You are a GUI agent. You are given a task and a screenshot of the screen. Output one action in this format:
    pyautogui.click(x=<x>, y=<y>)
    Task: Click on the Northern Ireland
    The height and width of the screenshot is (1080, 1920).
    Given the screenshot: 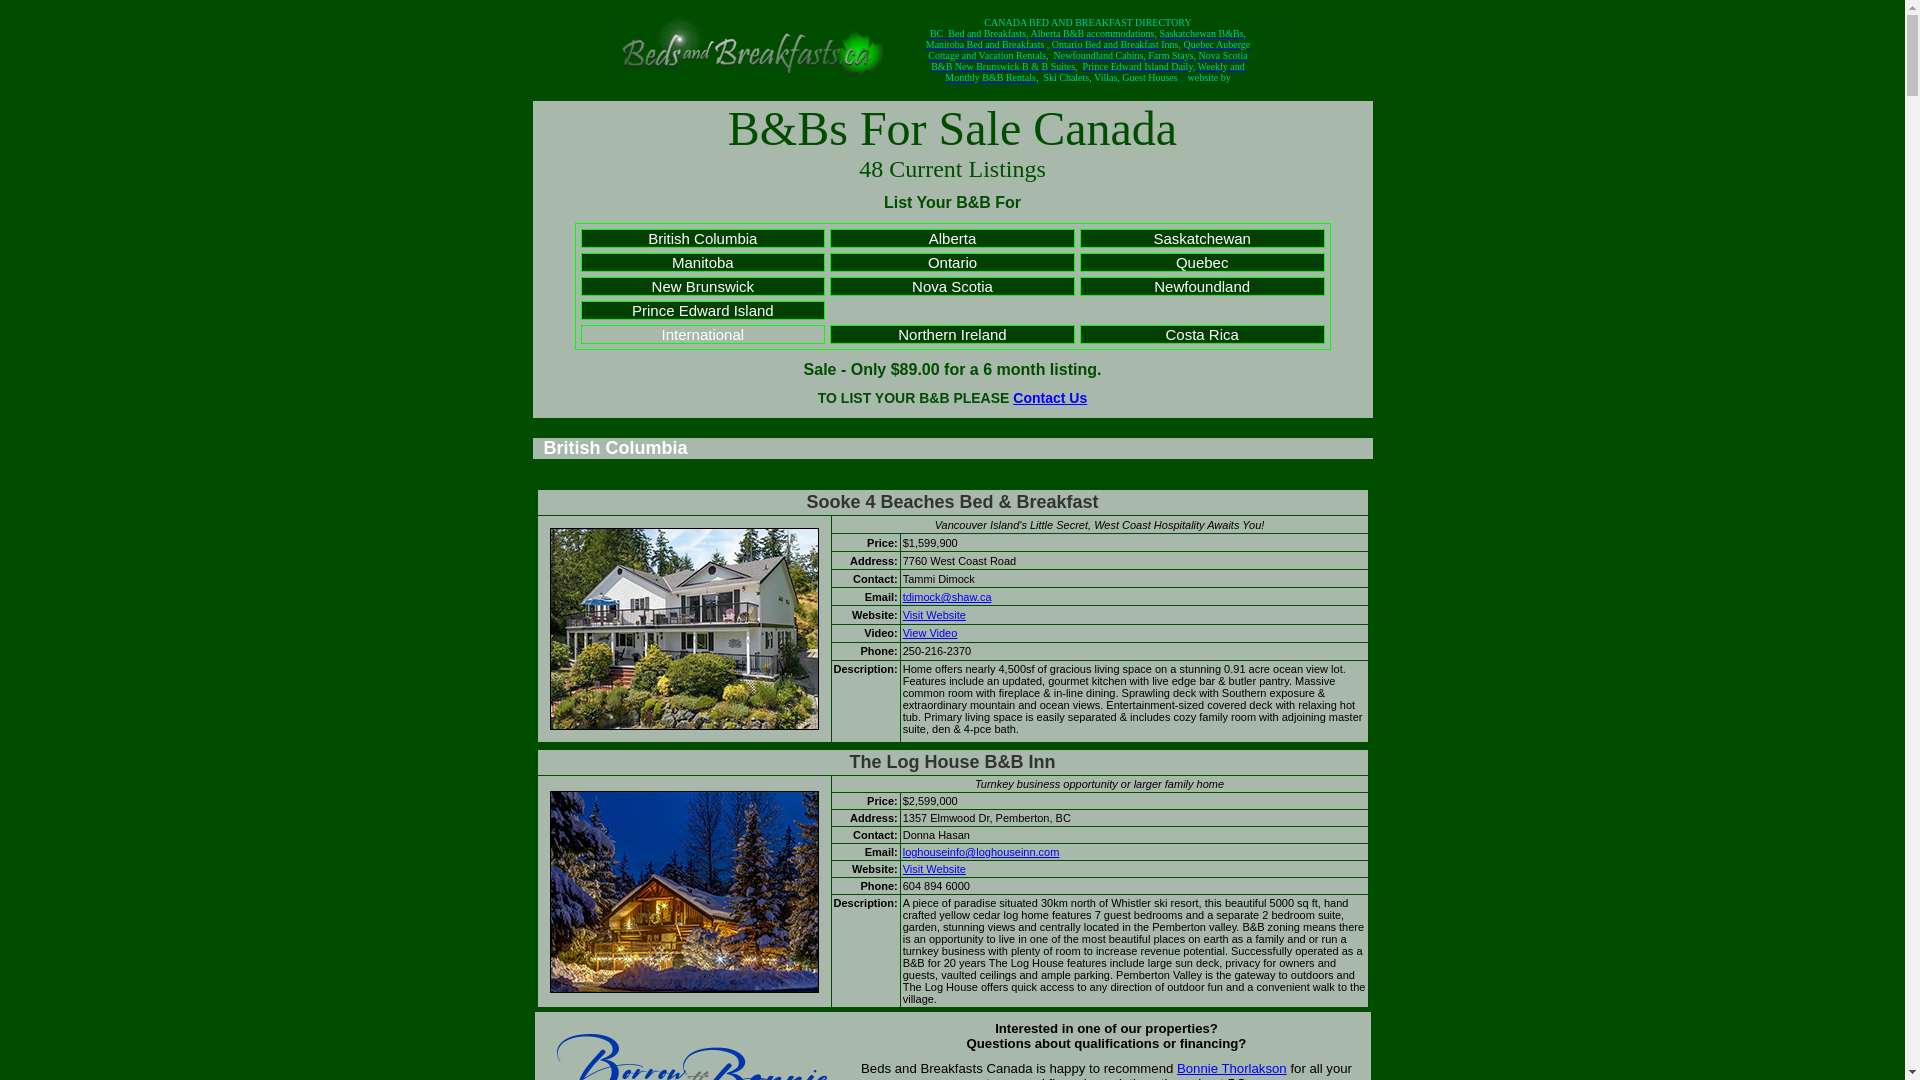 What is the action you would take?
    pyautogui.click(x=952, y=334)
    